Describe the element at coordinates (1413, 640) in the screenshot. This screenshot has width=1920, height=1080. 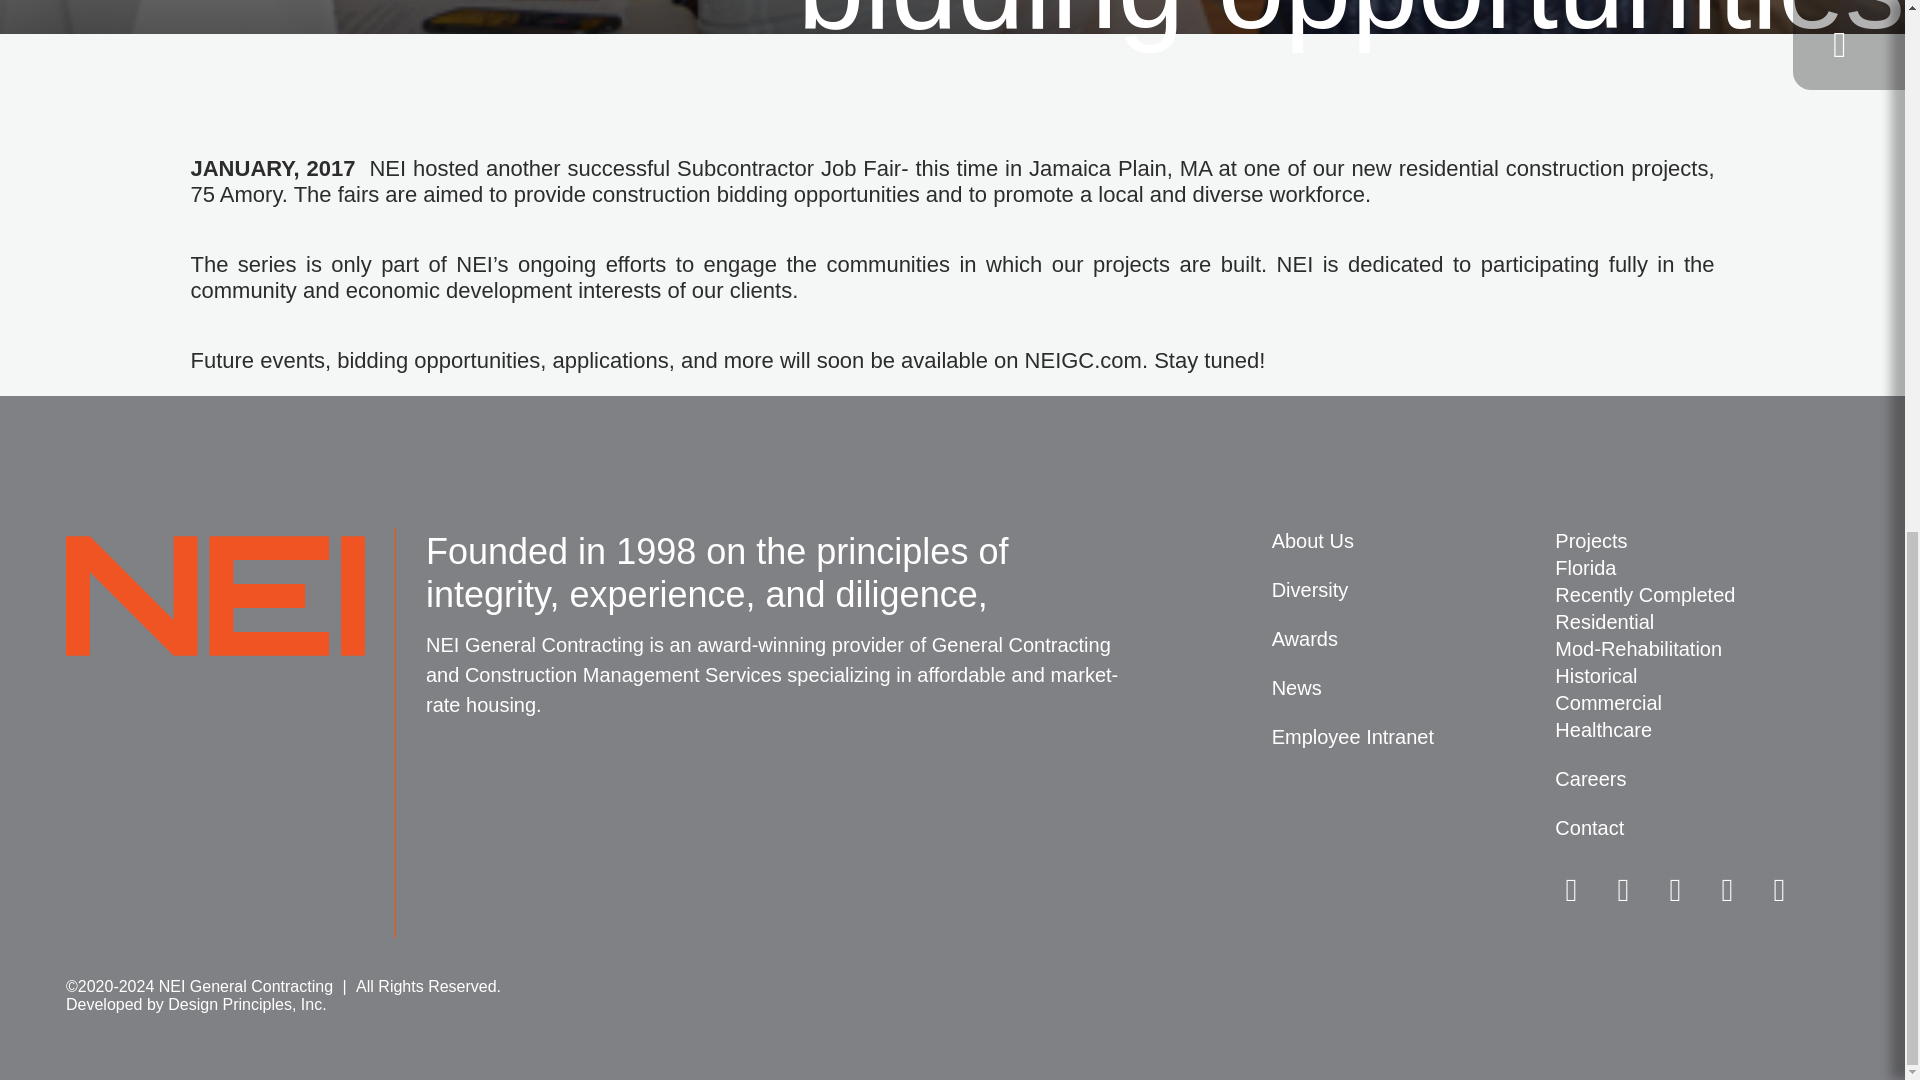
I see `Awards` at that location.